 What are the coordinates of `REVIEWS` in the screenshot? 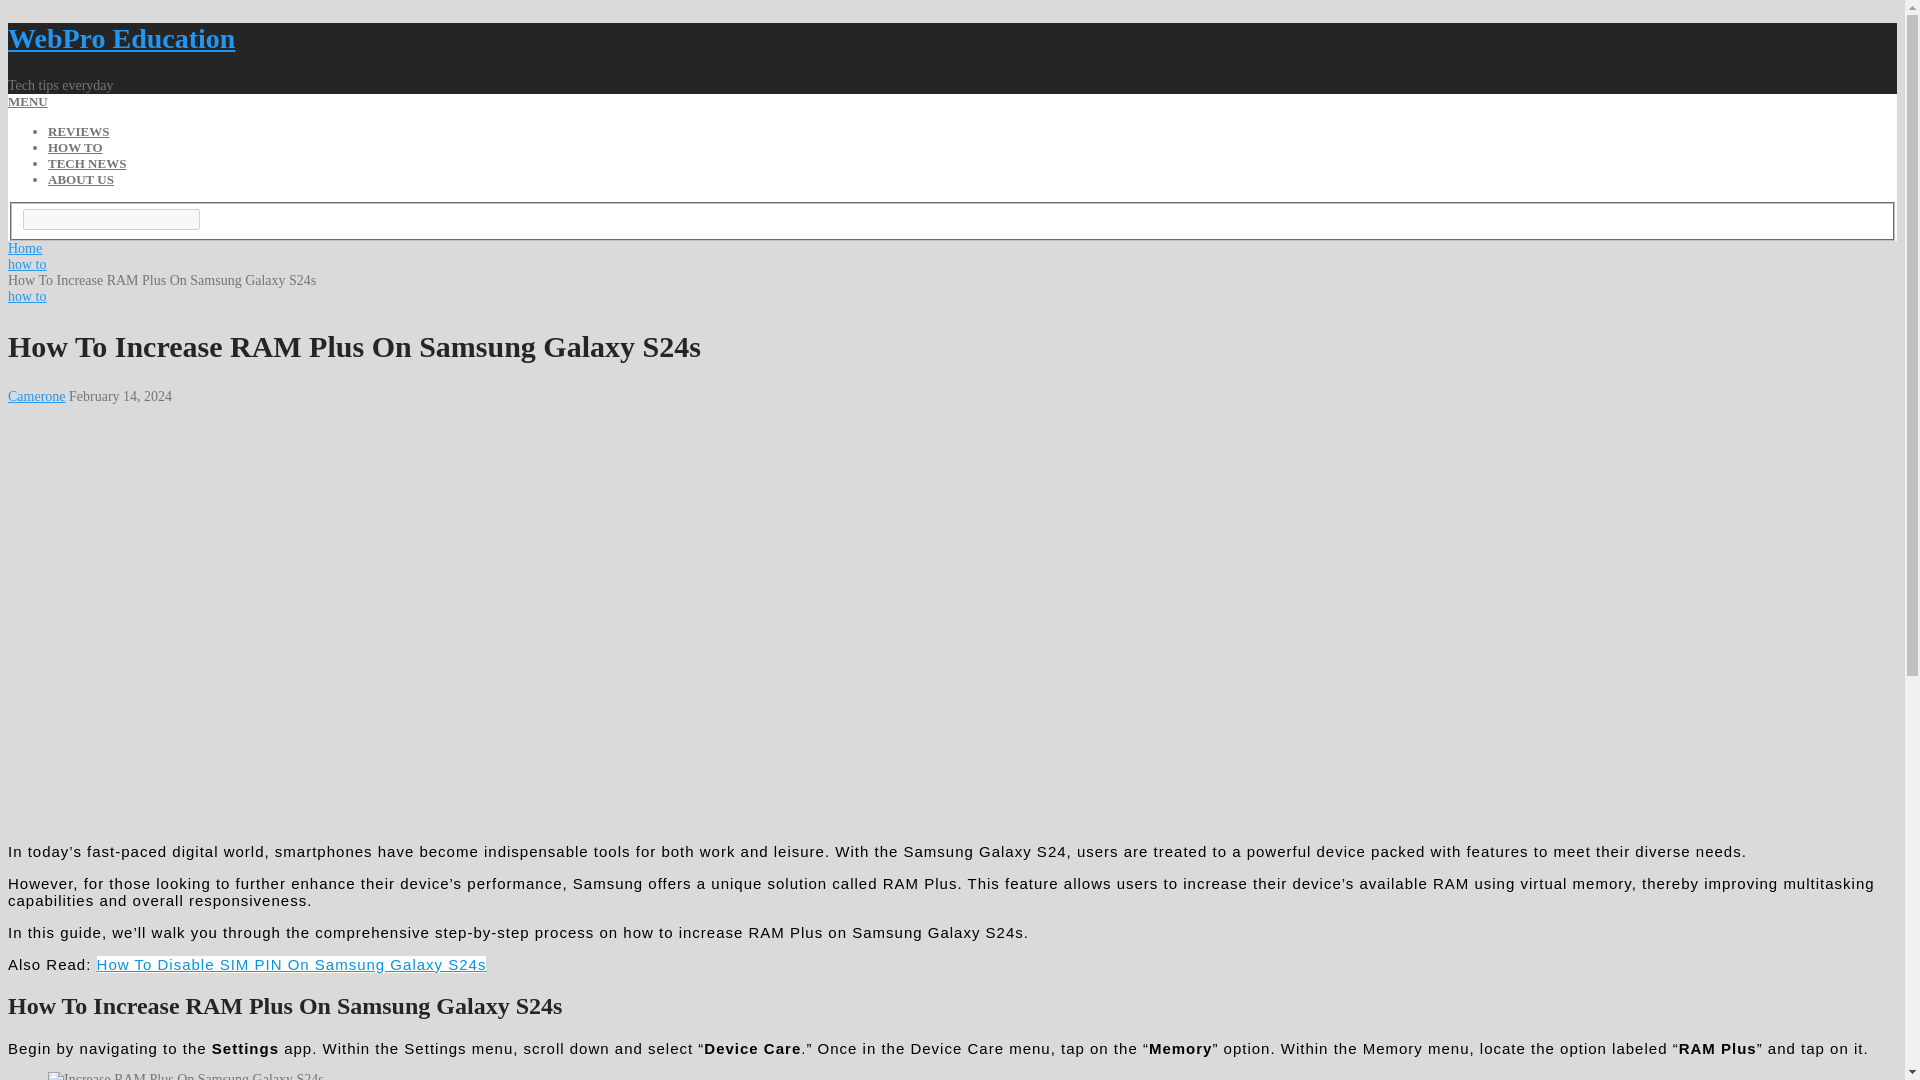 It's located at (78, 132).